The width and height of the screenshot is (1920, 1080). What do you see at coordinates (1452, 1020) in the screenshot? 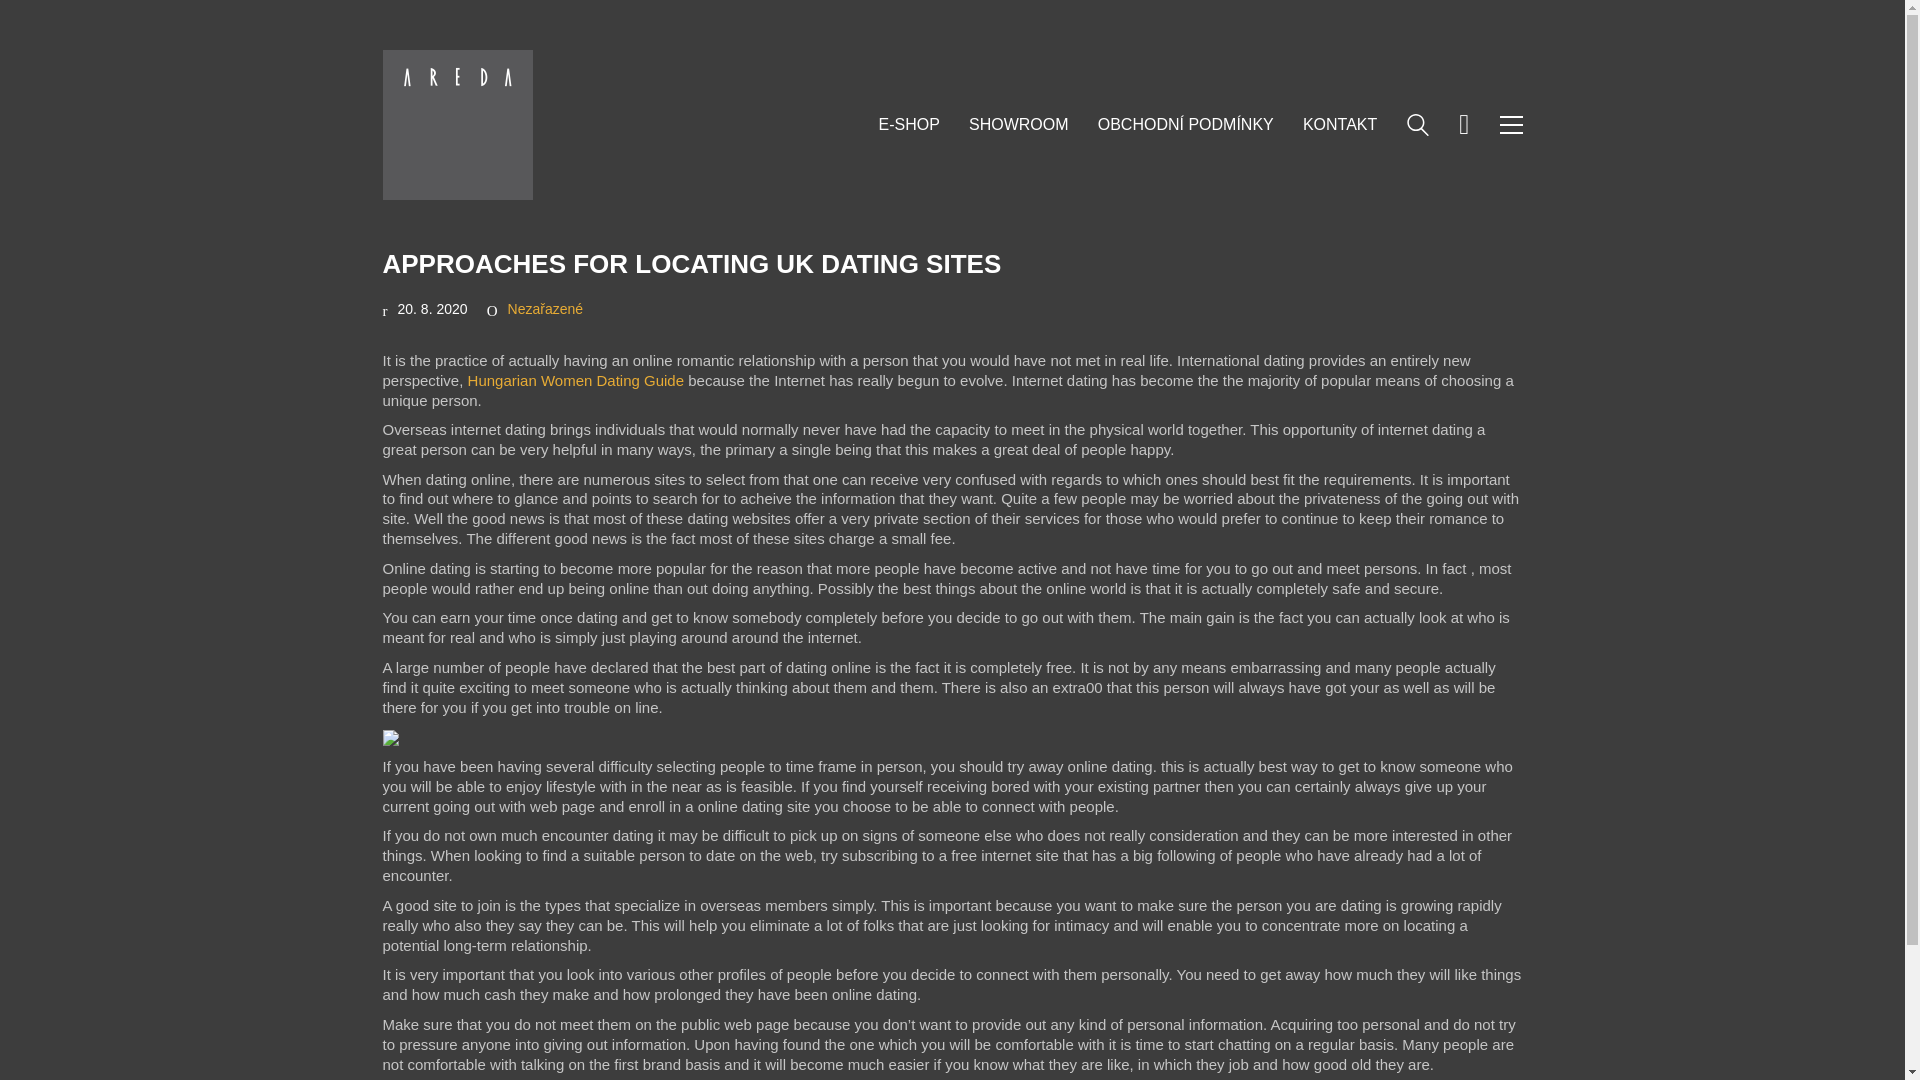
I see `Pinterest` at bounding box center [1452, 1020].